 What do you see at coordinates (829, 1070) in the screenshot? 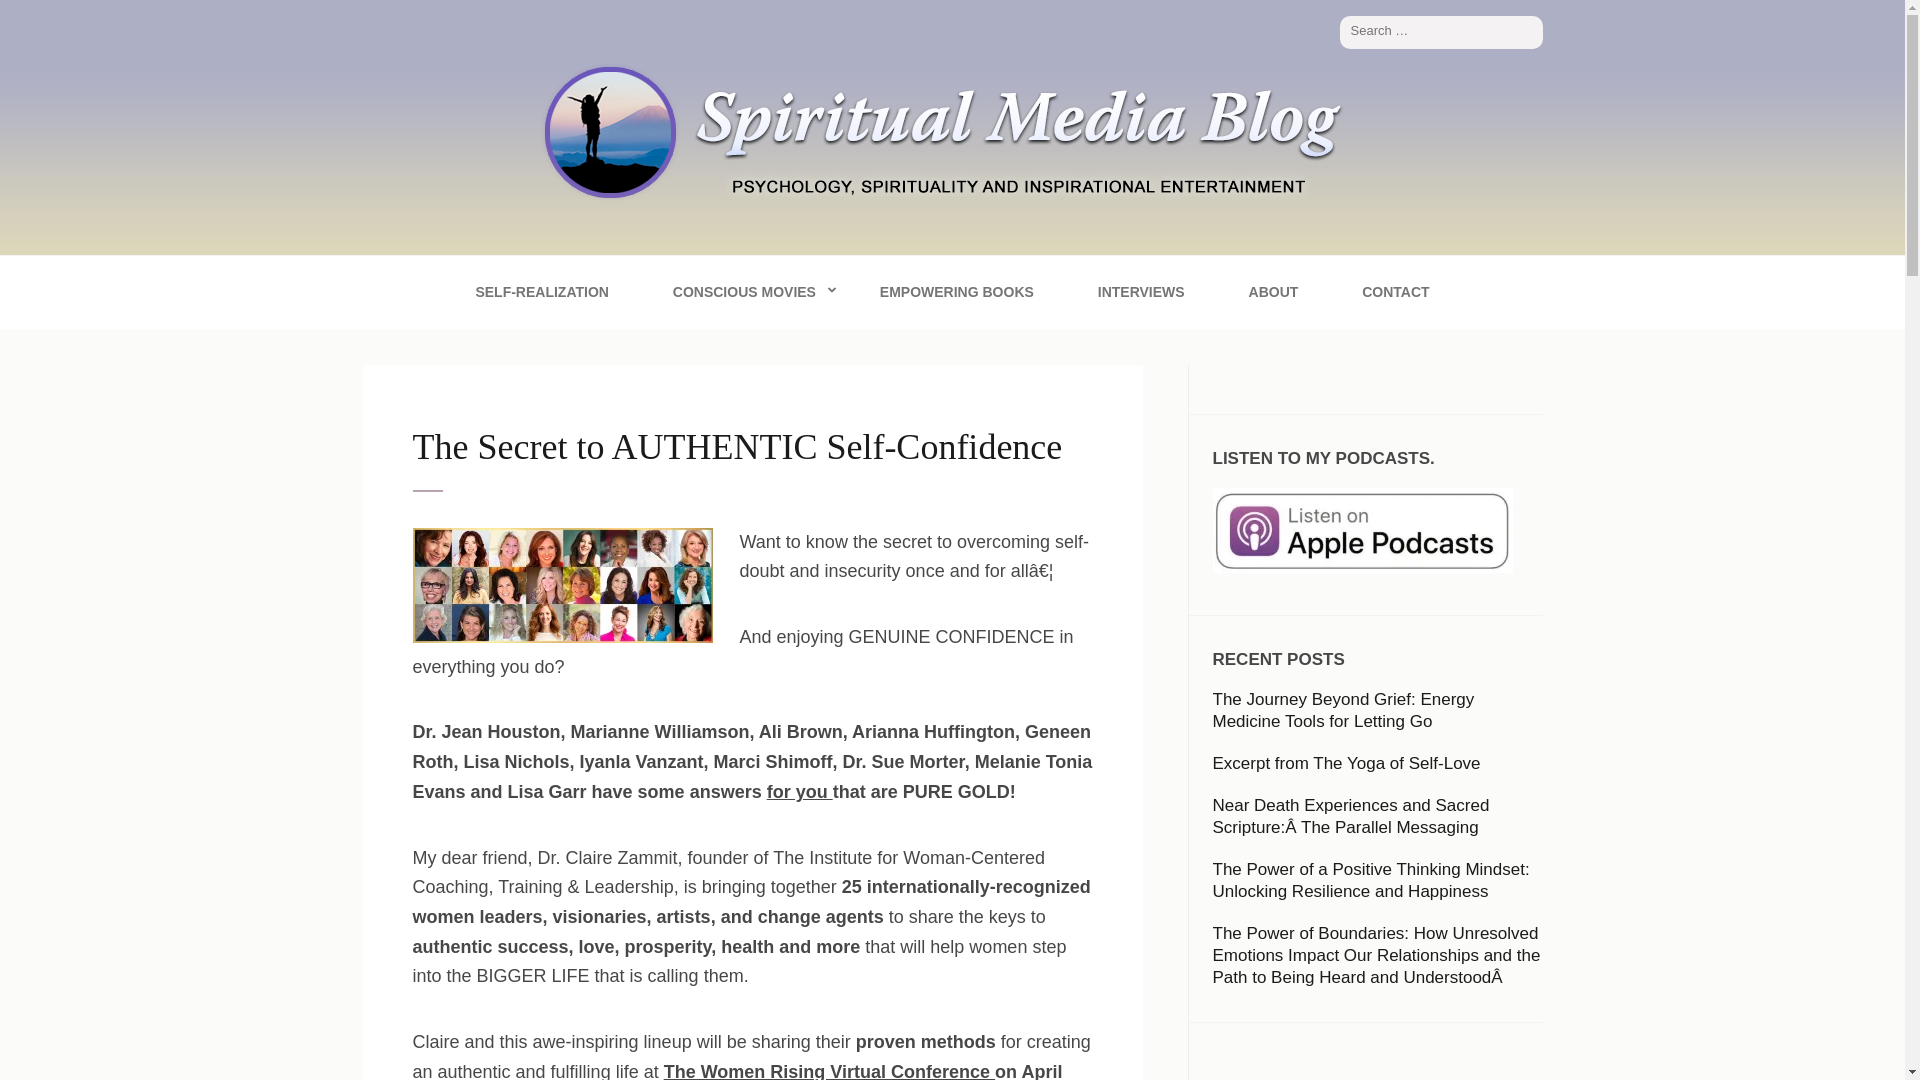
I see `The Women Rising Virtual Conference` at bounding box center [829, 1070].